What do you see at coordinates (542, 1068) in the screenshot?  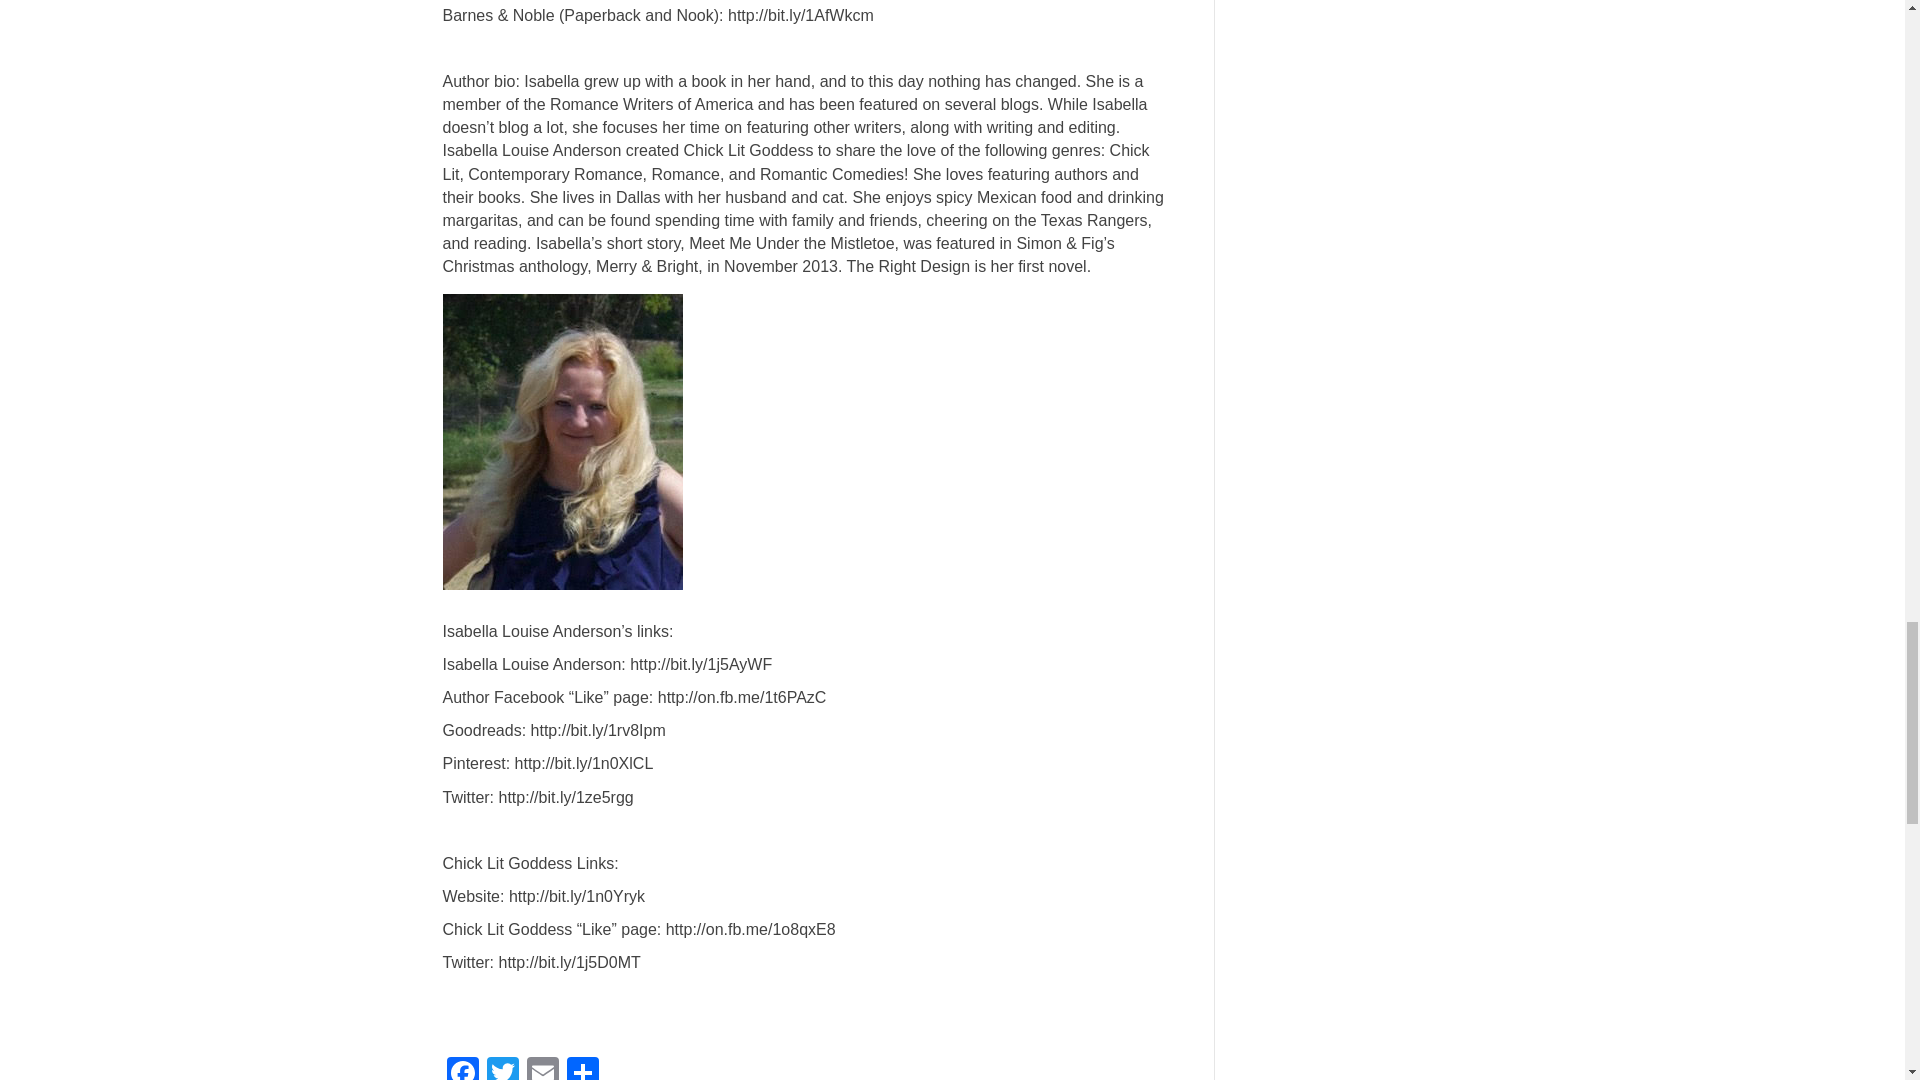 I see `Email` at bounding box center [542, 1068].